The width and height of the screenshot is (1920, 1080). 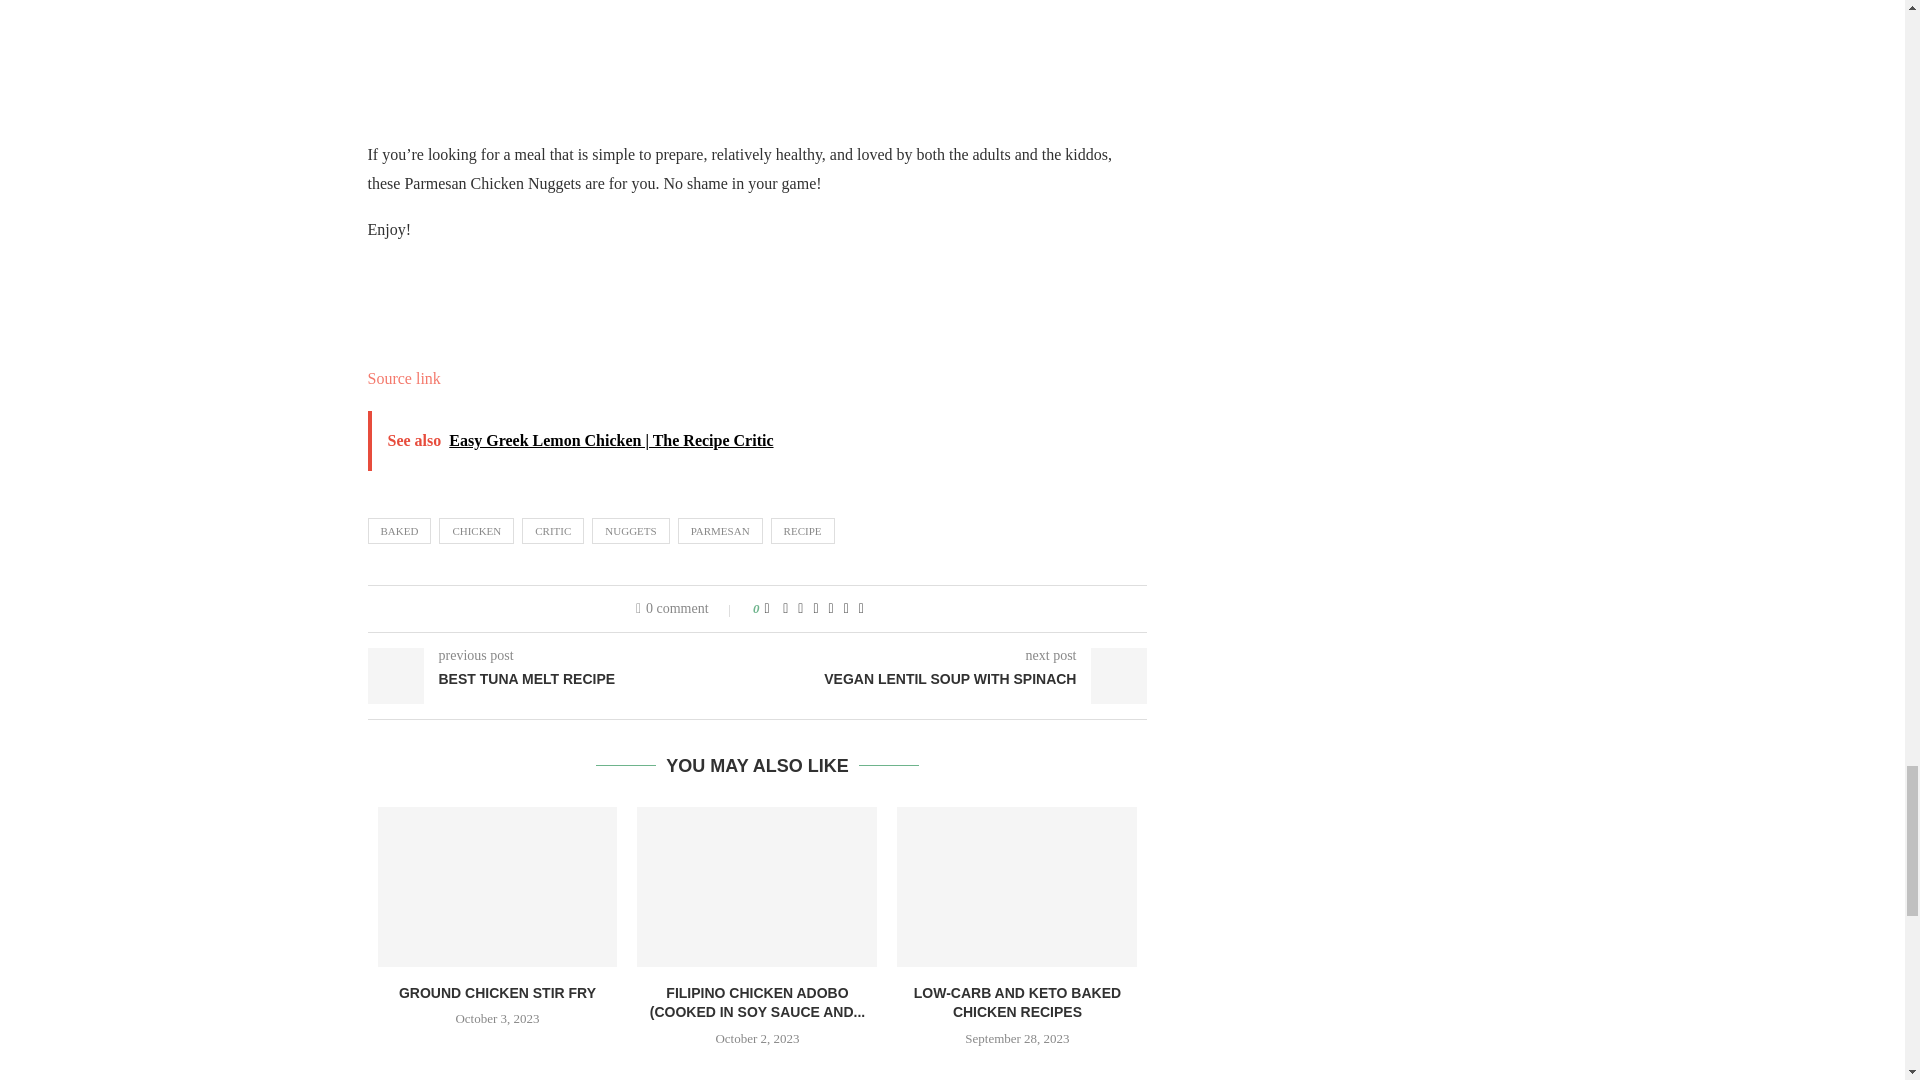 I want to click on Ground Chicken Stir Fry, so click(x=498, y=886).